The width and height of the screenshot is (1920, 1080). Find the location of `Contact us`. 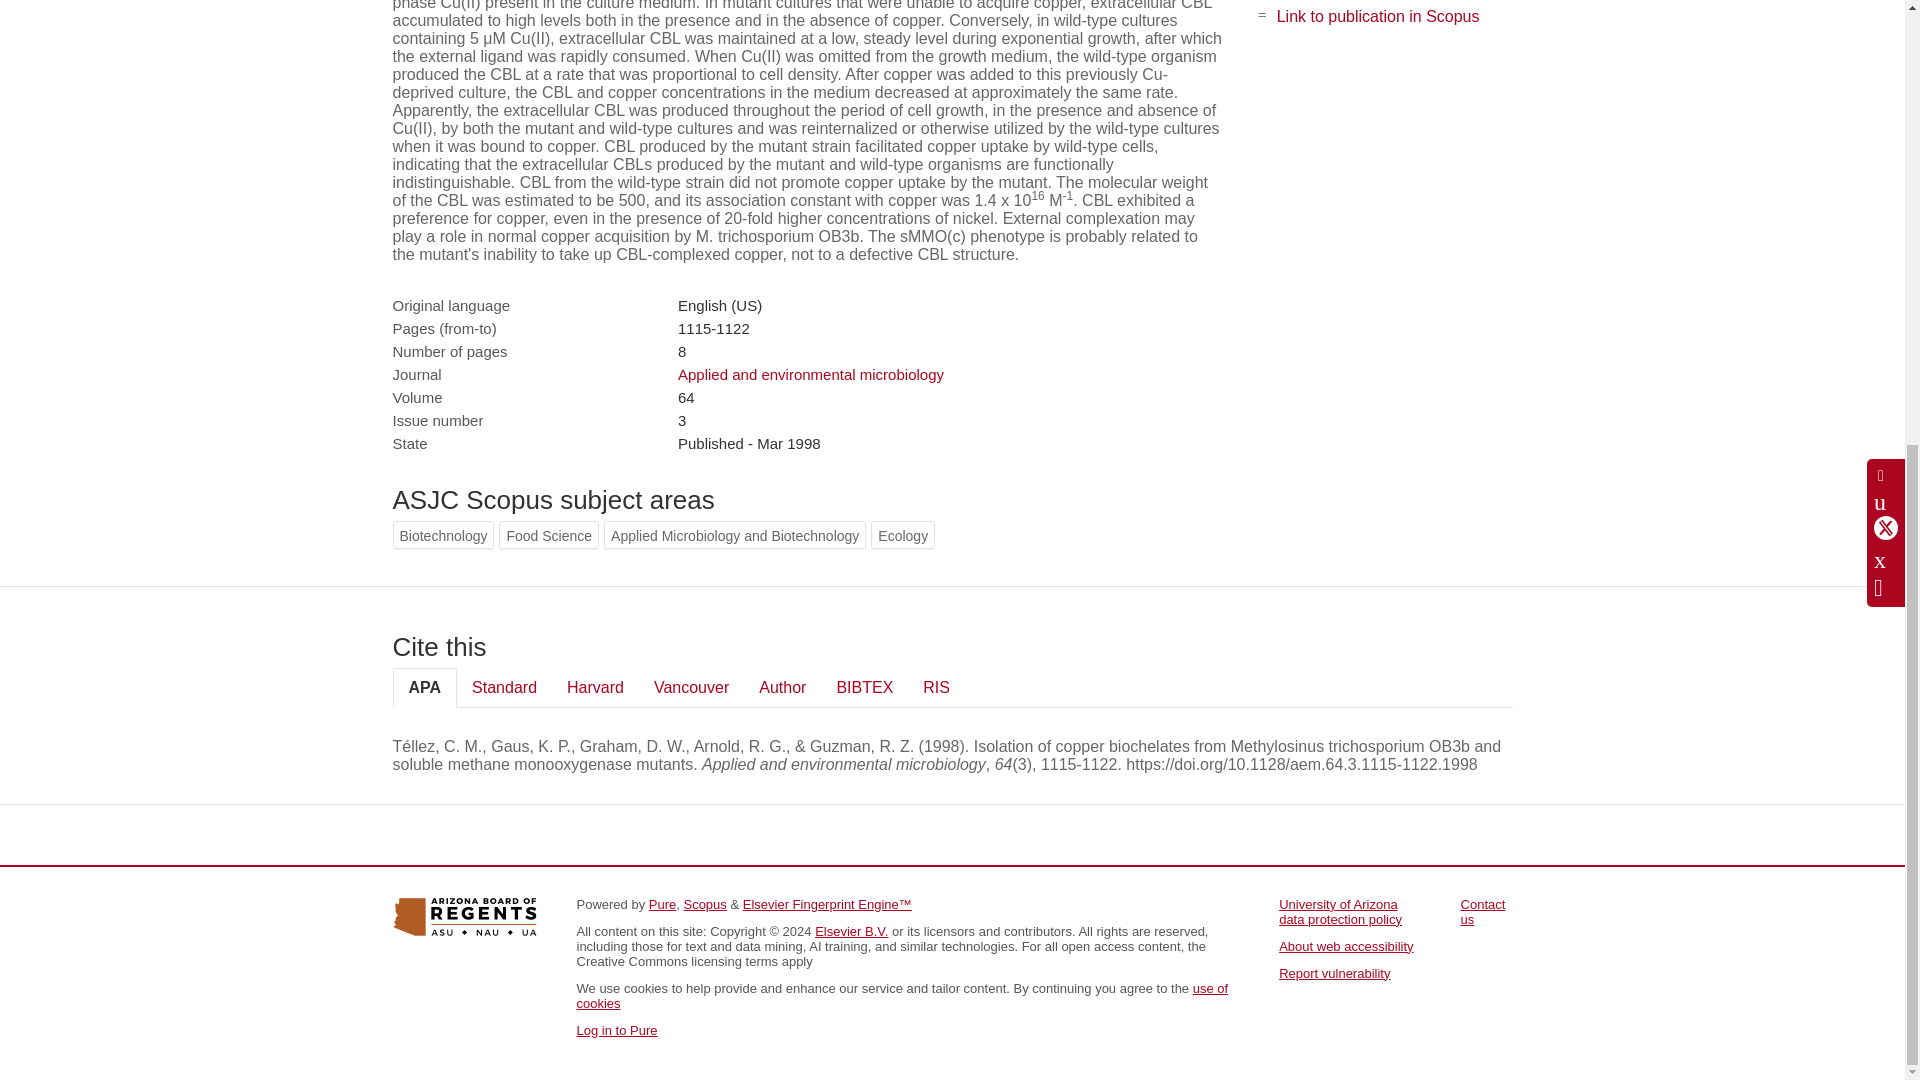

Contact us is located at coordinates (1483, 912).